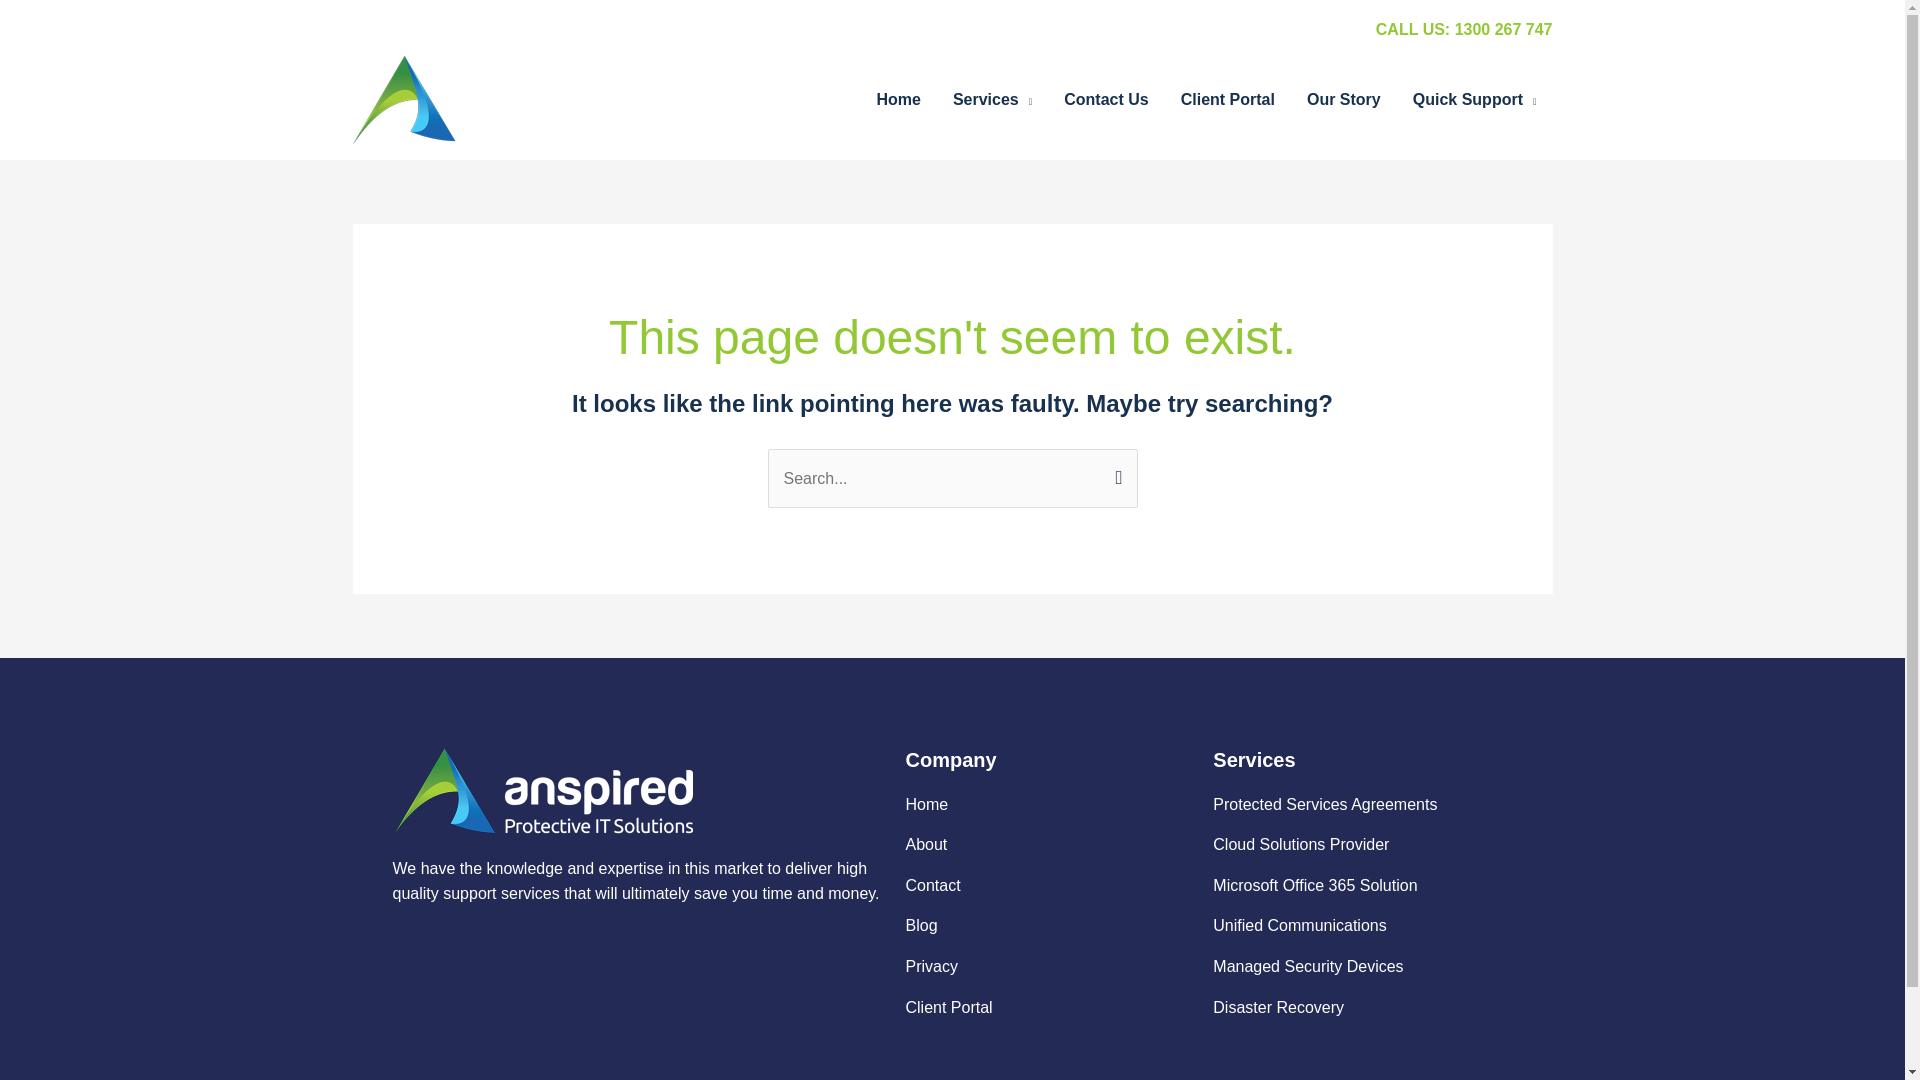  Describe the element at coordinates (1106, 100) in the screenshot. I see `Contact Us` at that location.